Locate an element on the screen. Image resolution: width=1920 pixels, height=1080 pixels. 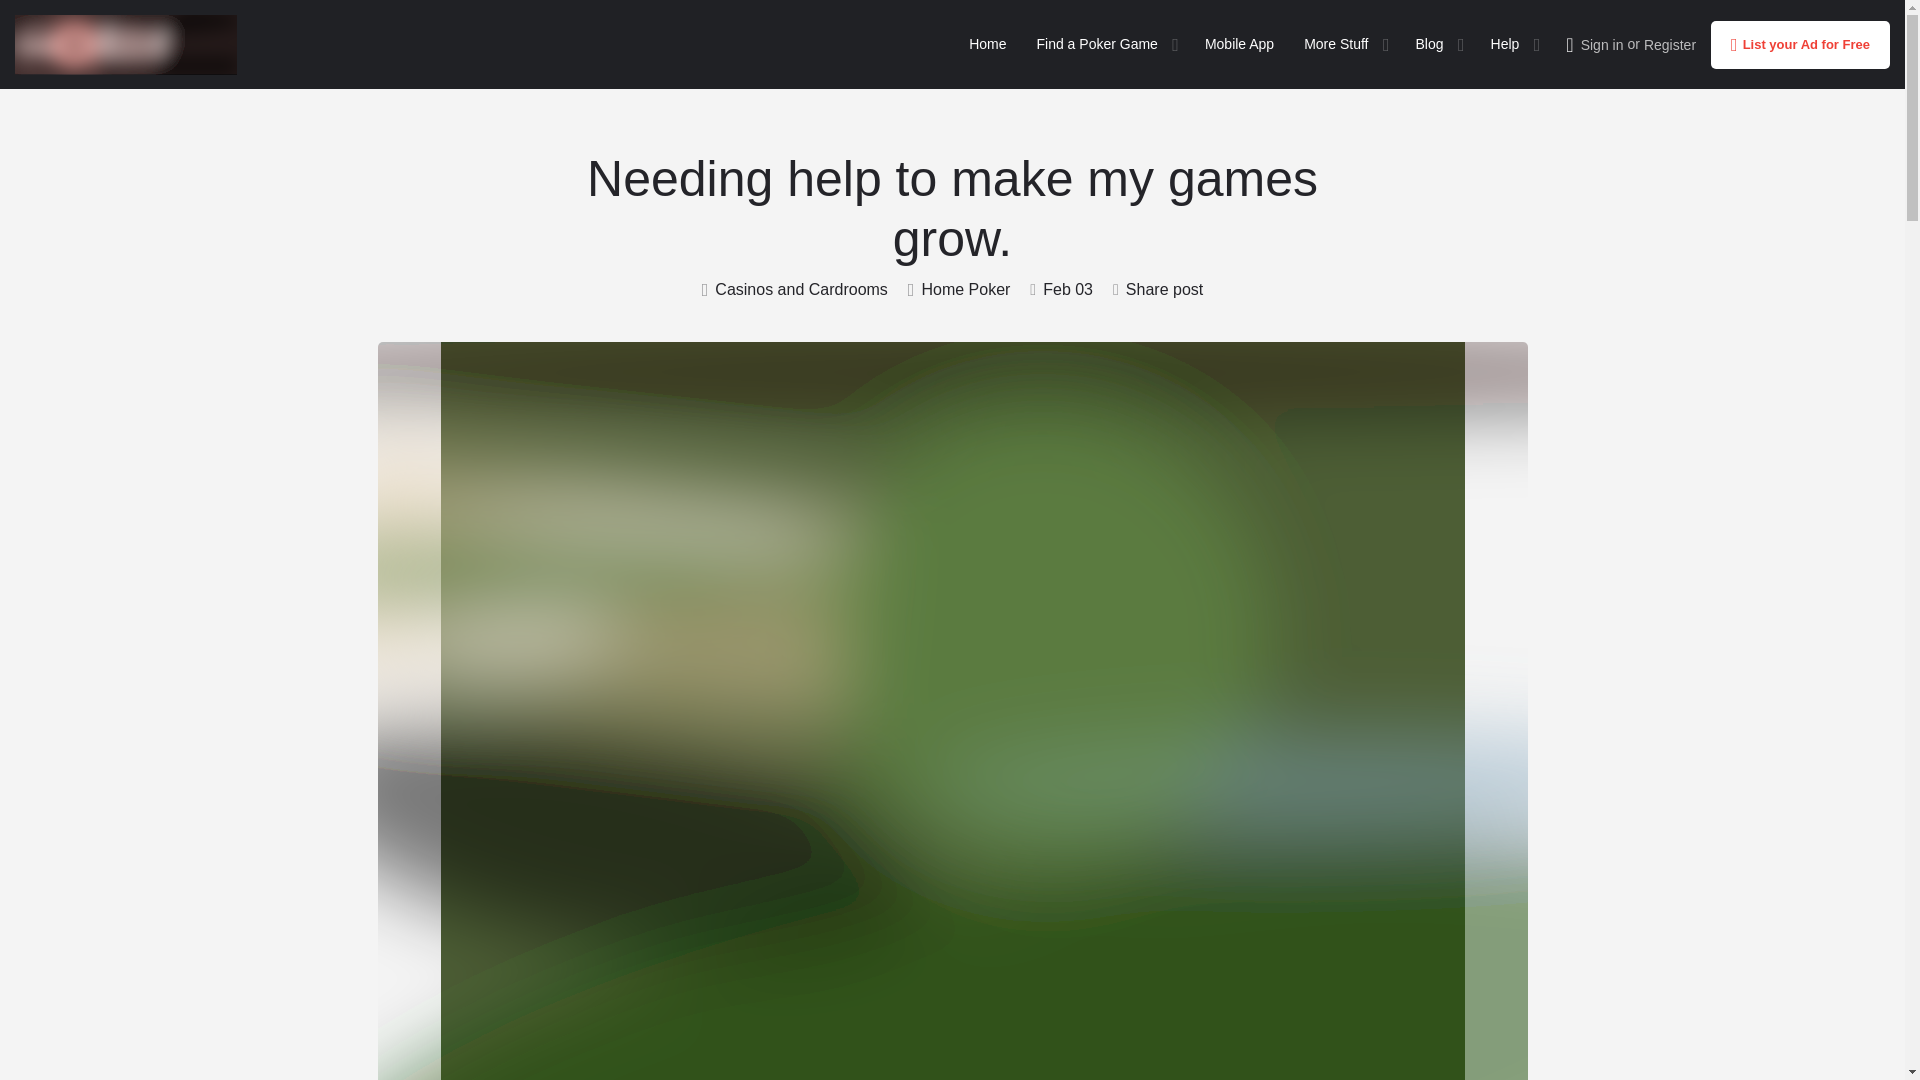
Mobile App is located at coordinates (1240, 44).